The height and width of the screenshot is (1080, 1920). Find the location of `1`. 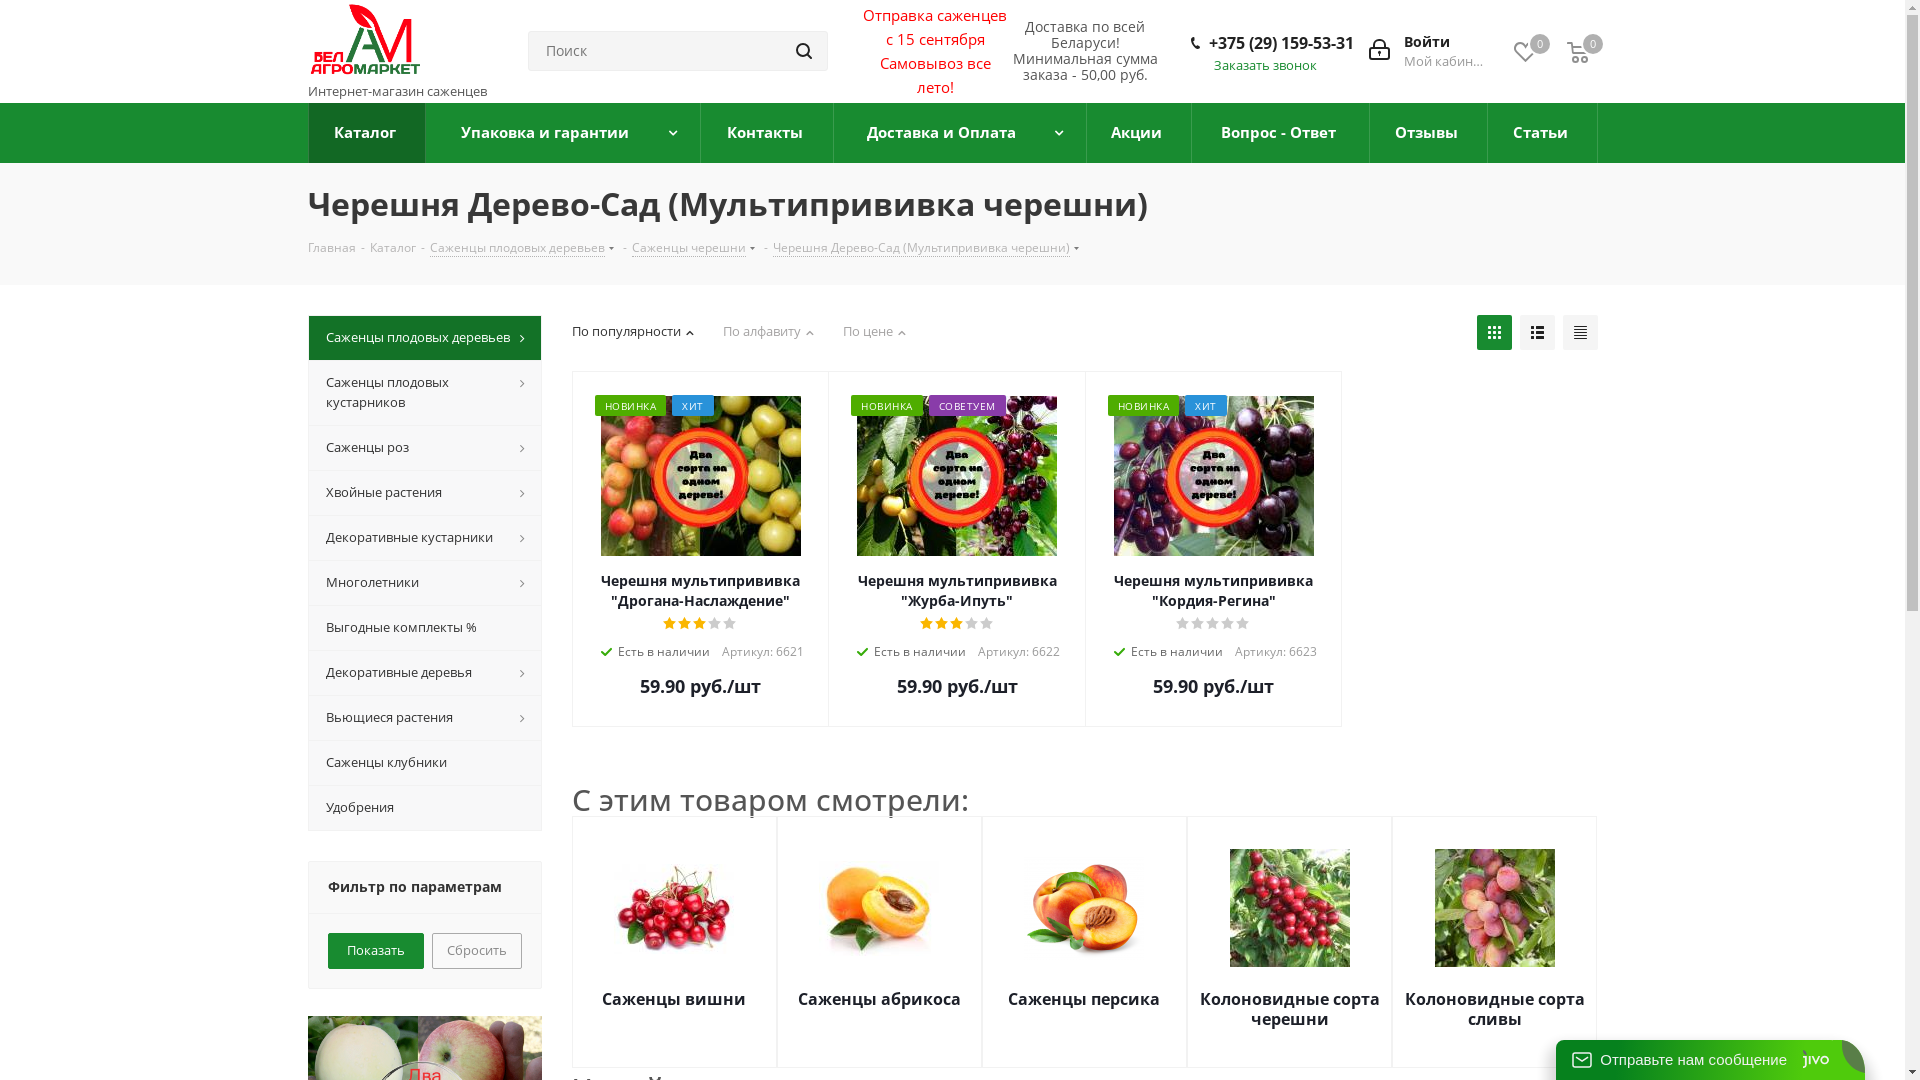

1 is located at coordinates (928, 624).